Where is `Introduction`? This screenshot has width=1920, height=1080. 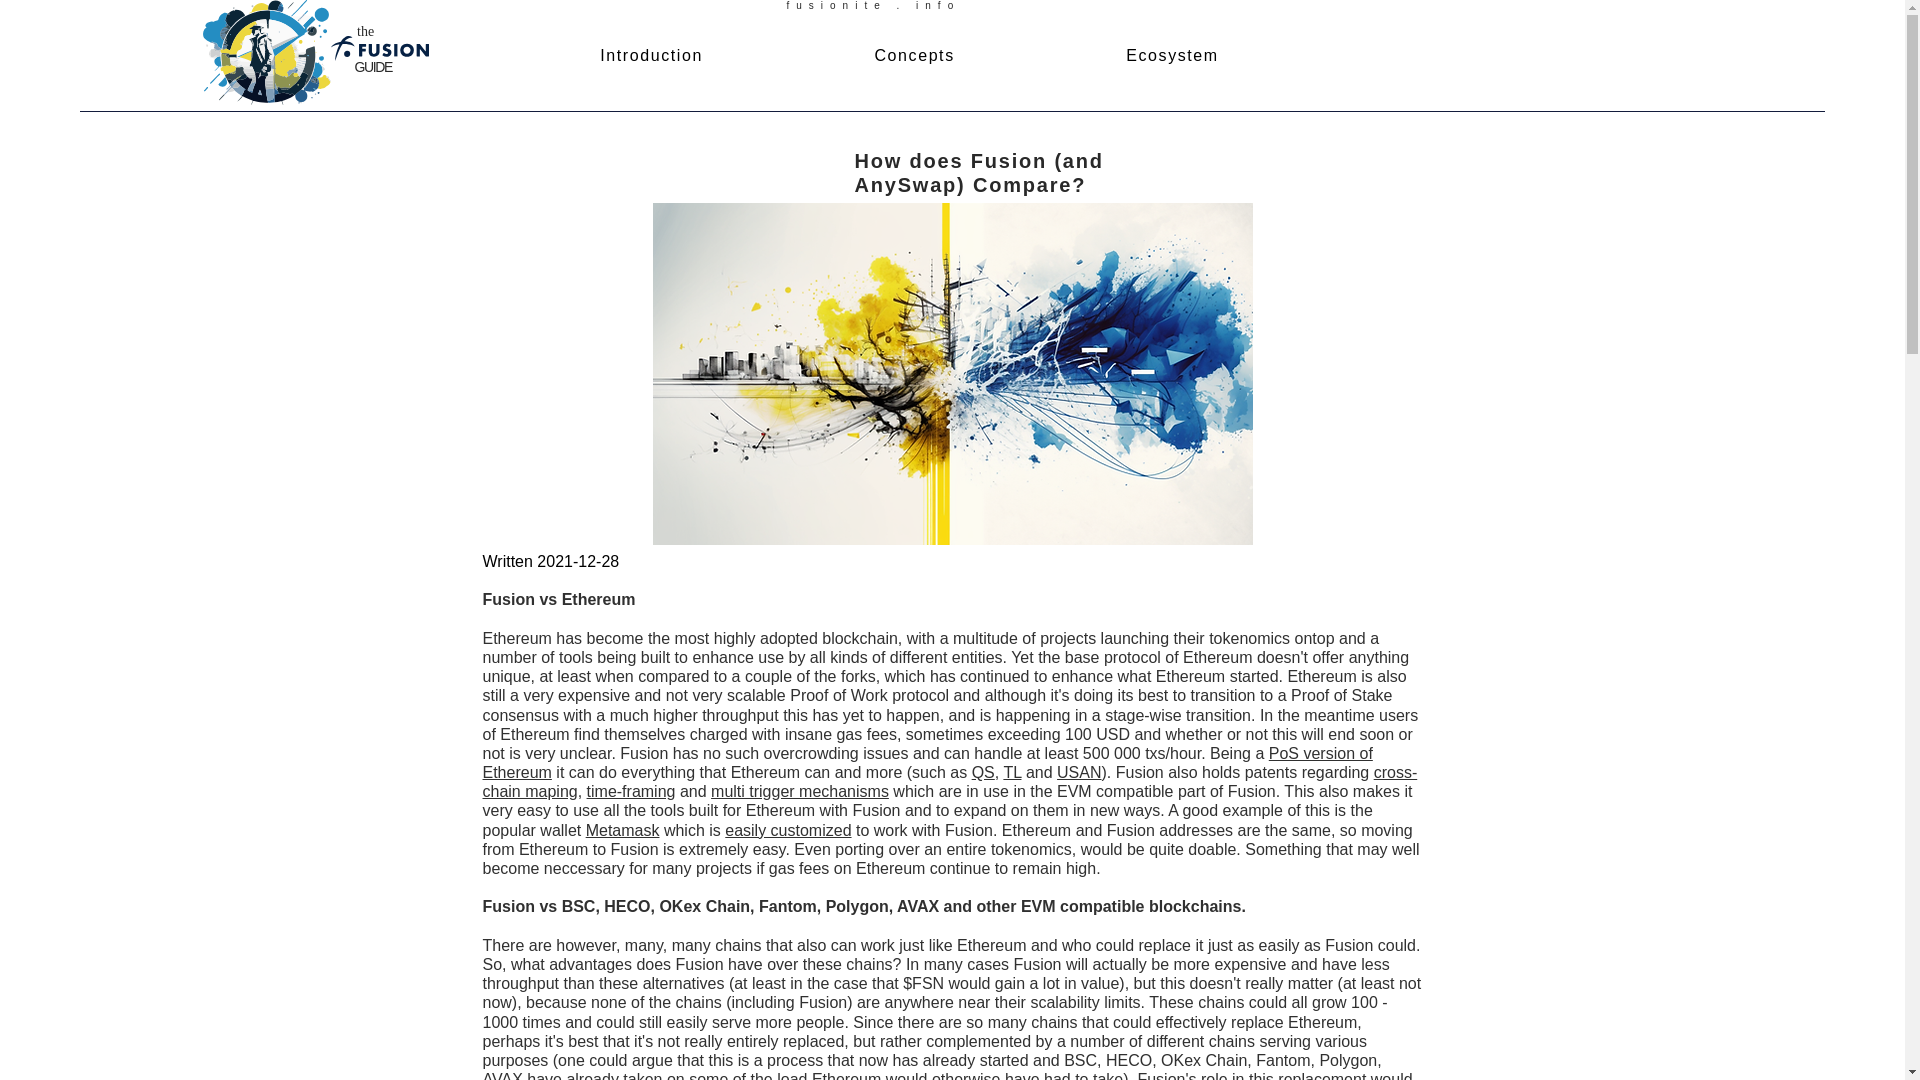 Introduction is located at coordinates (650, 56).